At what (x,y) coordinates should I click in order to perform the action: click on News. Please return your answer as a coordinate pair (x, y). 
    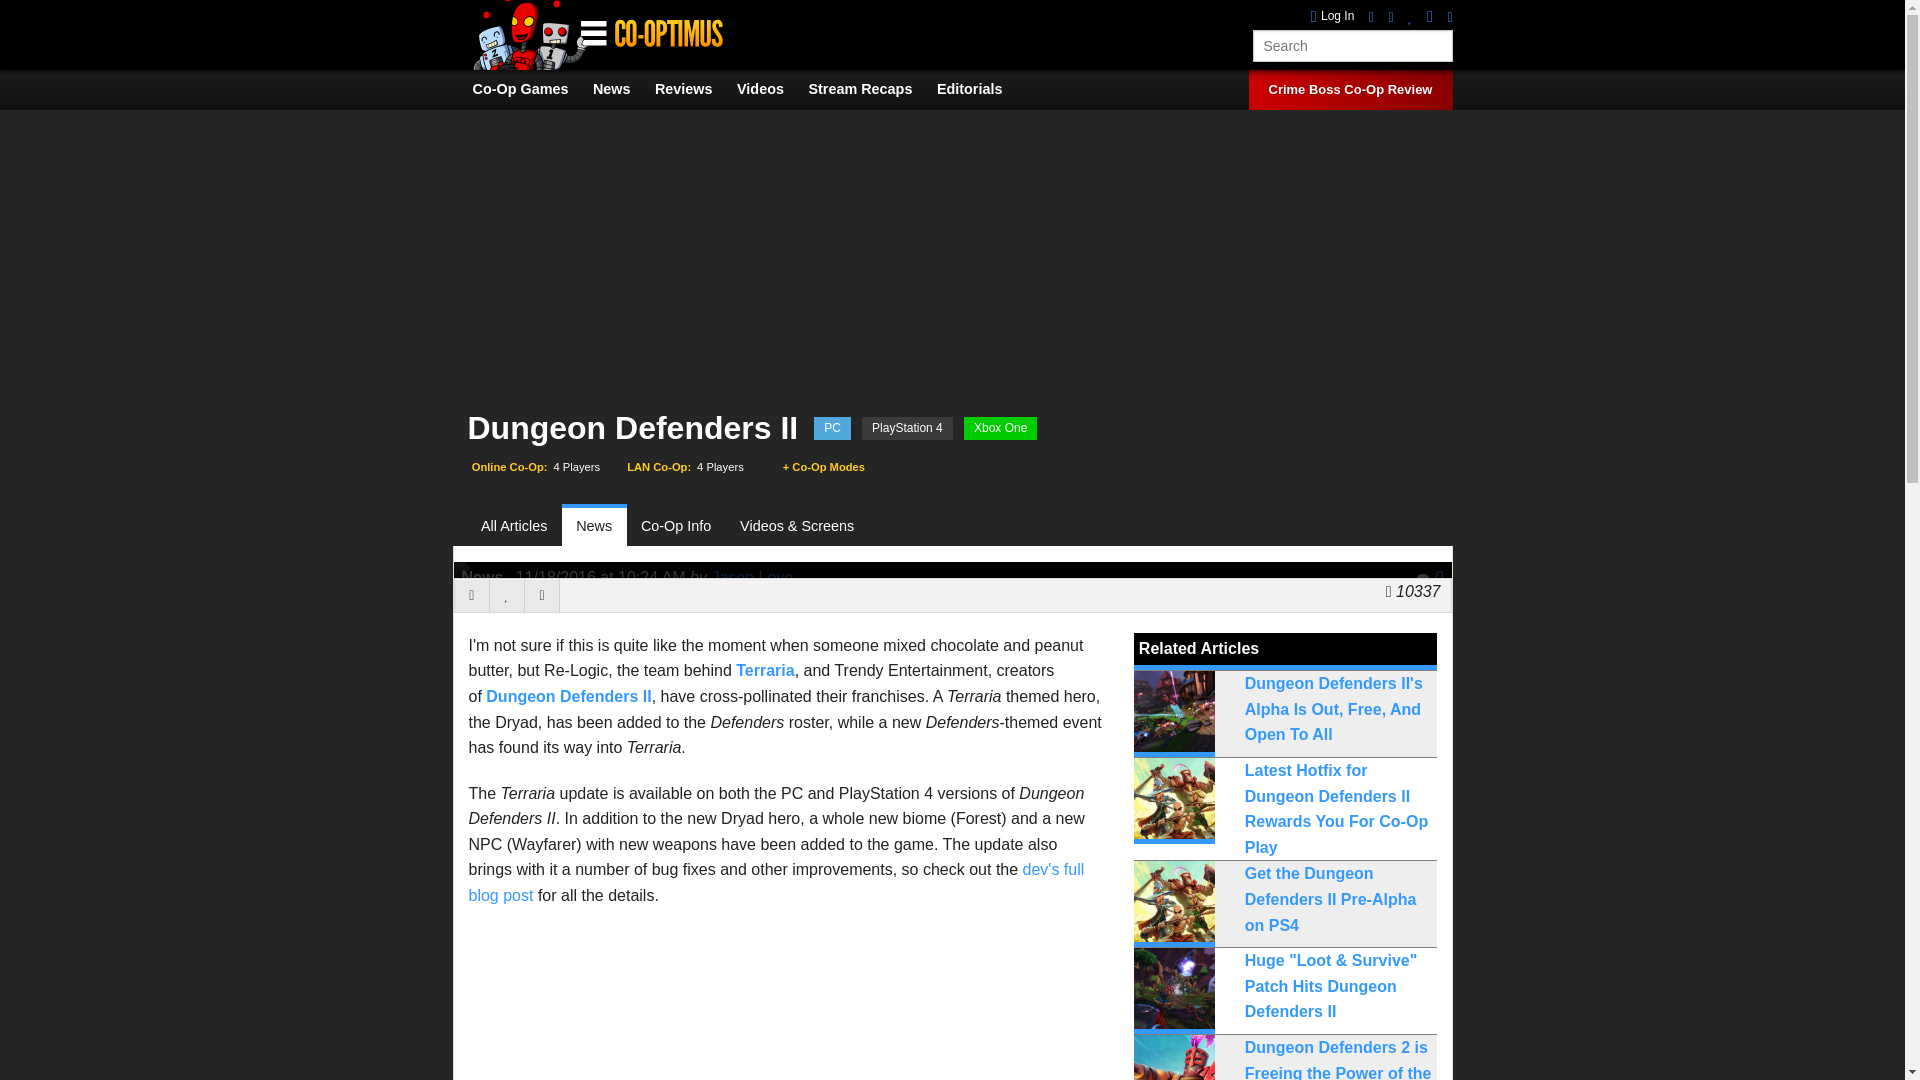
    Looking at the image, I should click on (622, 89).